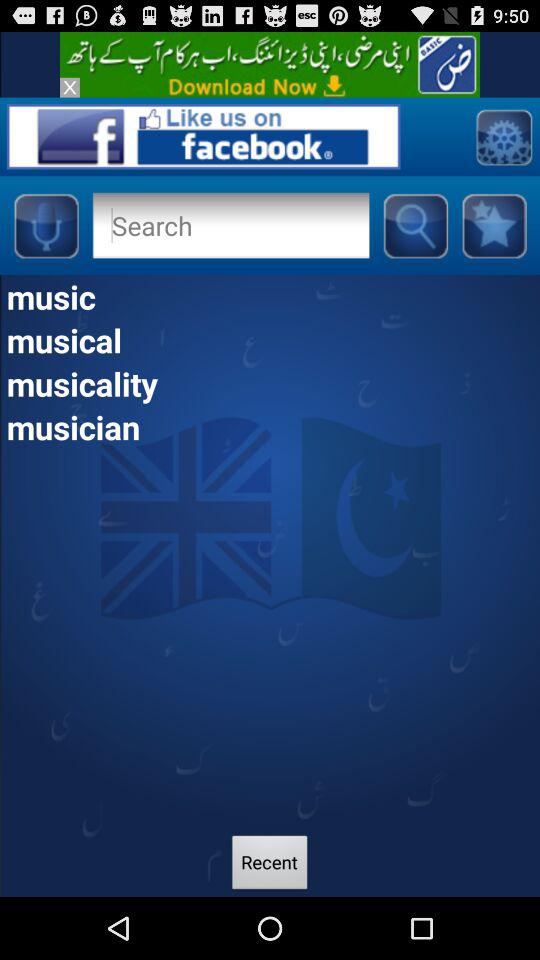 This screenshot has height=960, width=540. Describe the element at coordinates (270, 64) in the screenshot. I see `advertisement for some app to download` at that location.